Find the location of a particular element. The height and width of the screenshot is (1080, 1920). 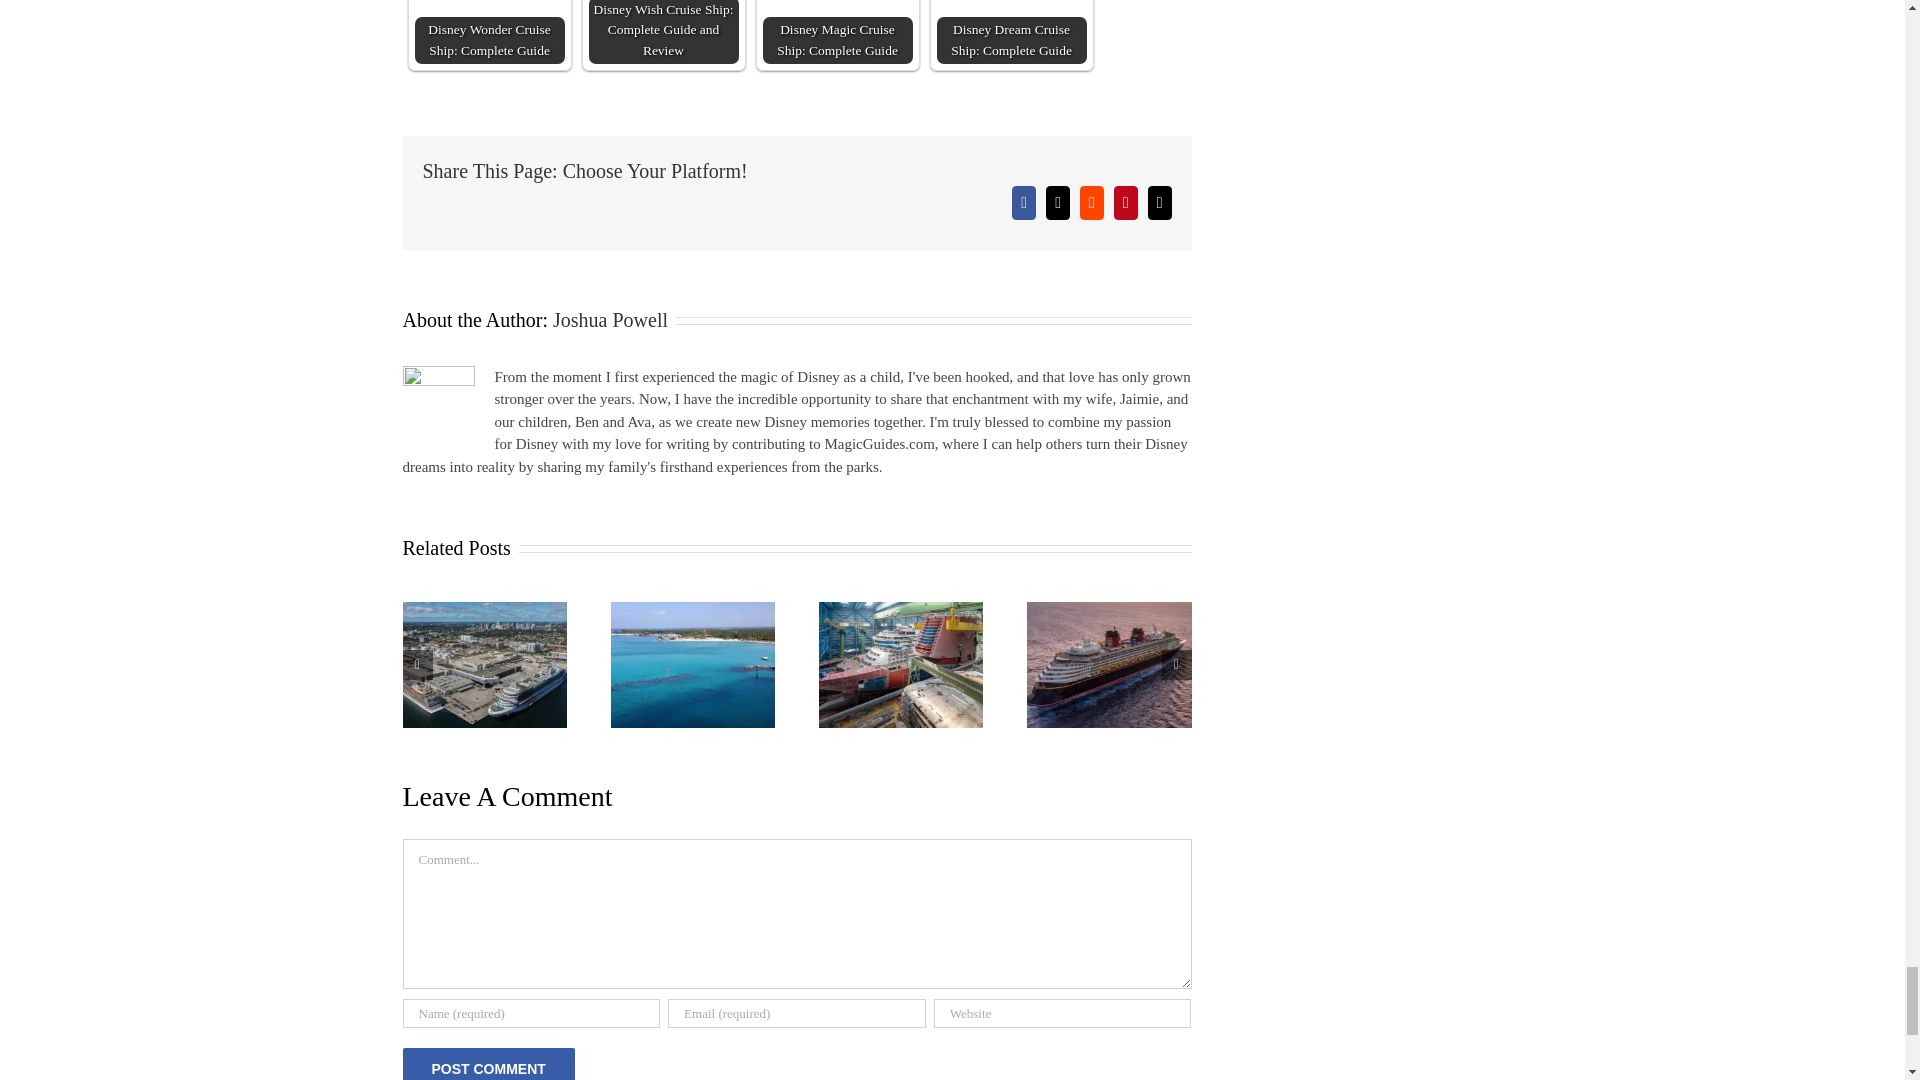

Disney Dream Cruise Ship: Complete Guide is located at coordinates (1011, 32).